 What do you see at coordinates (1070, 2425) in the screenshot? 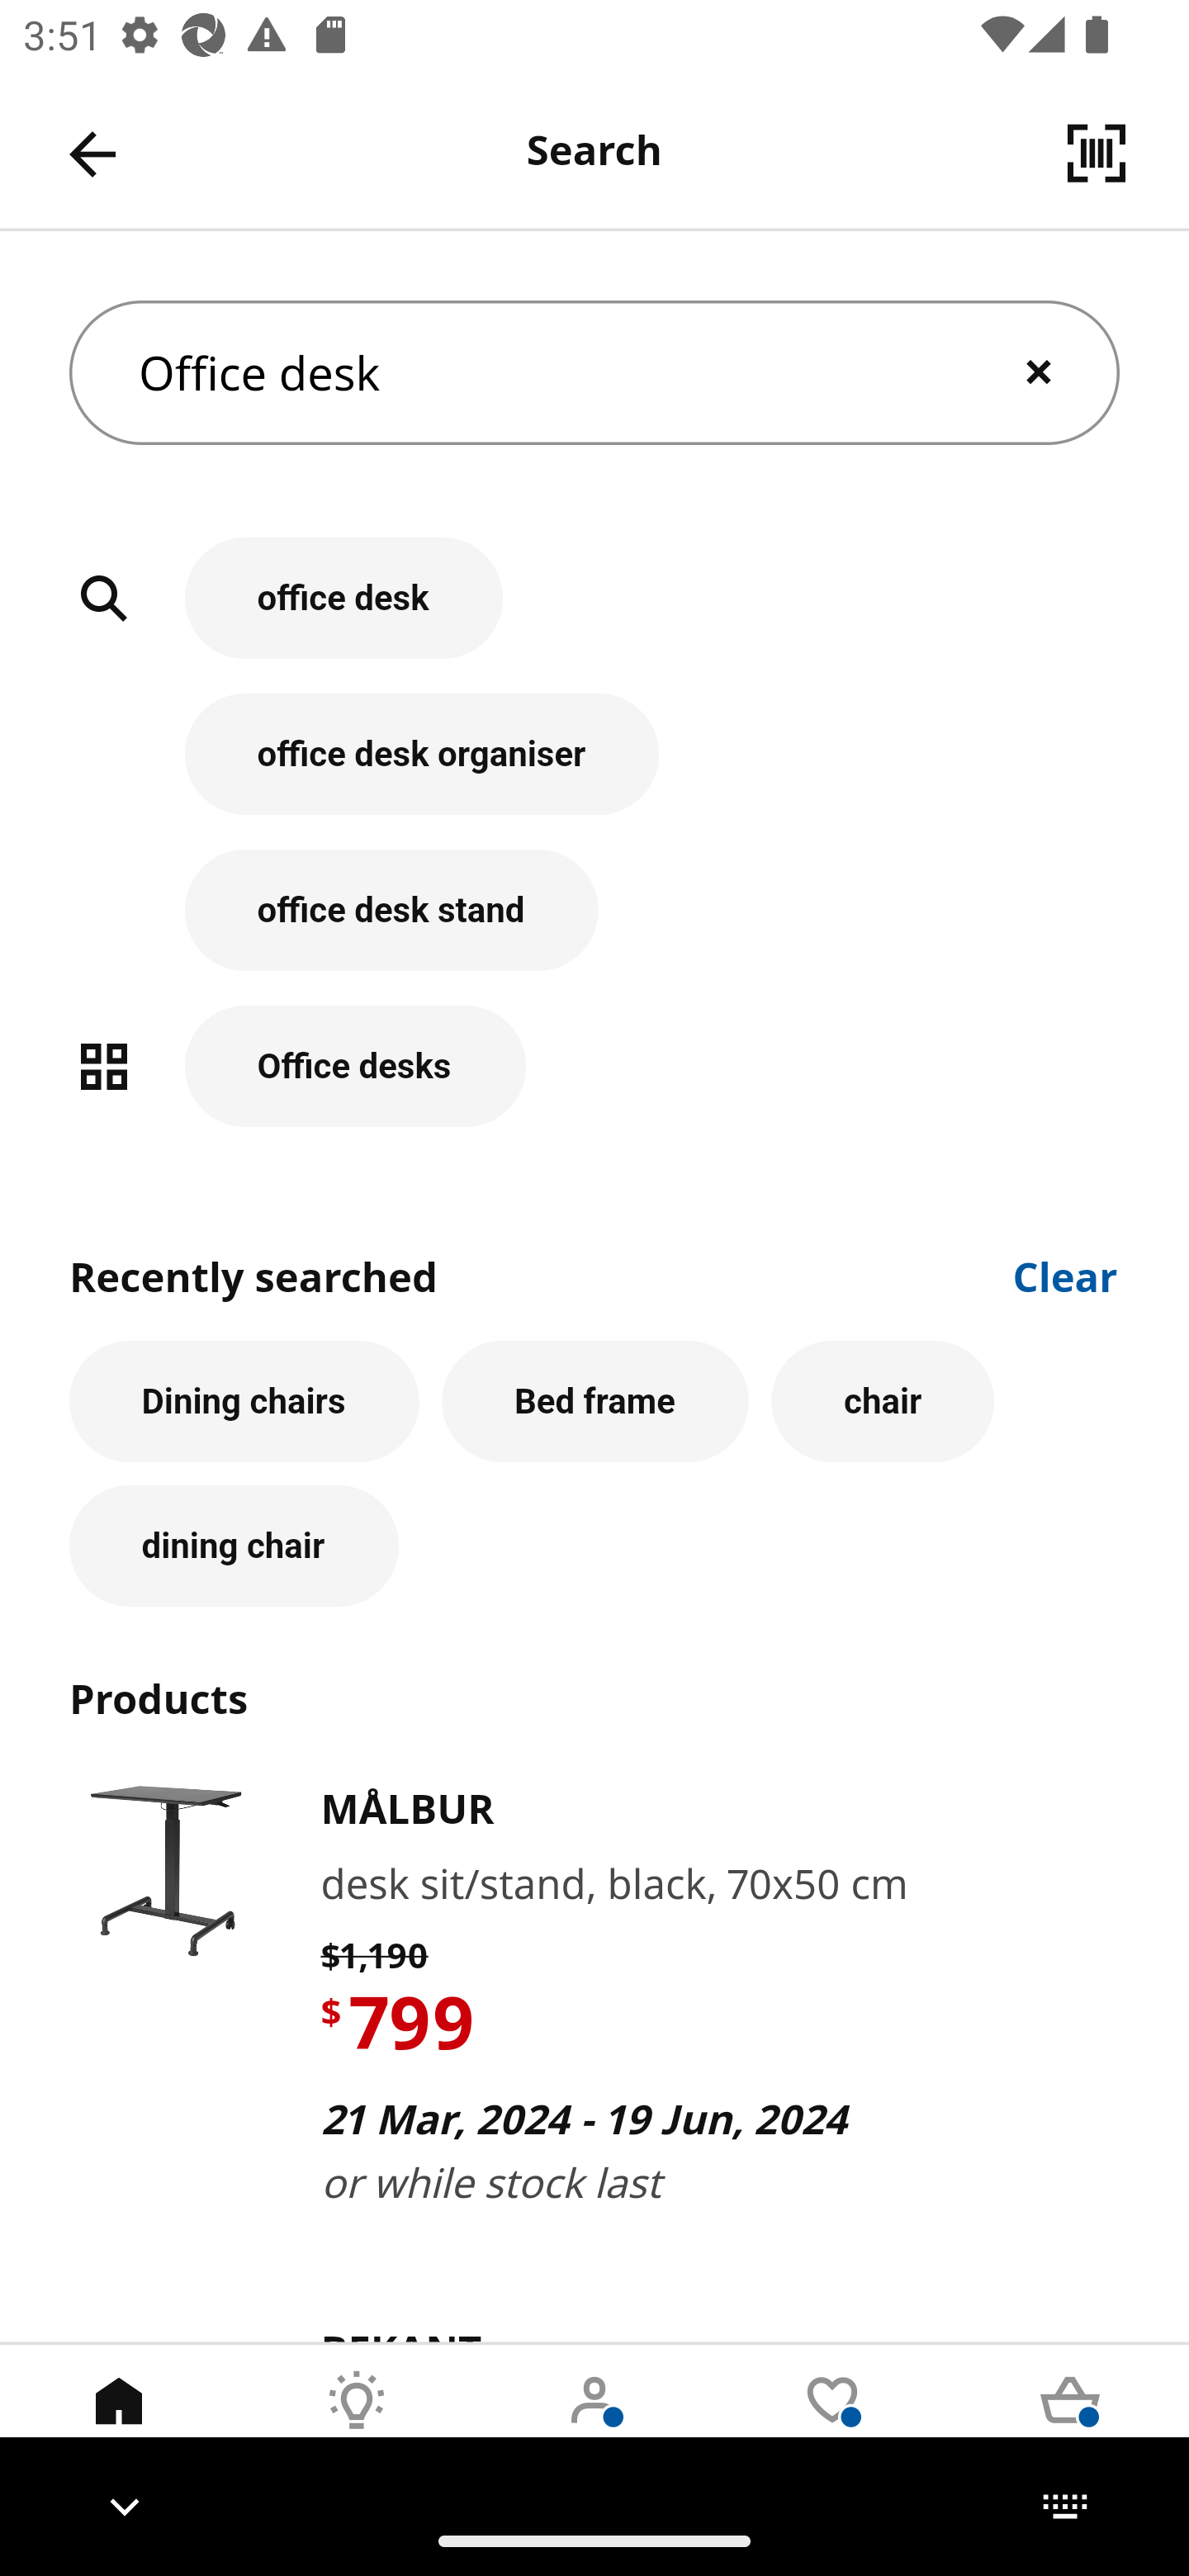
I see `Cart
Tab 5 of 5` at bounding box center [1070, 2425].